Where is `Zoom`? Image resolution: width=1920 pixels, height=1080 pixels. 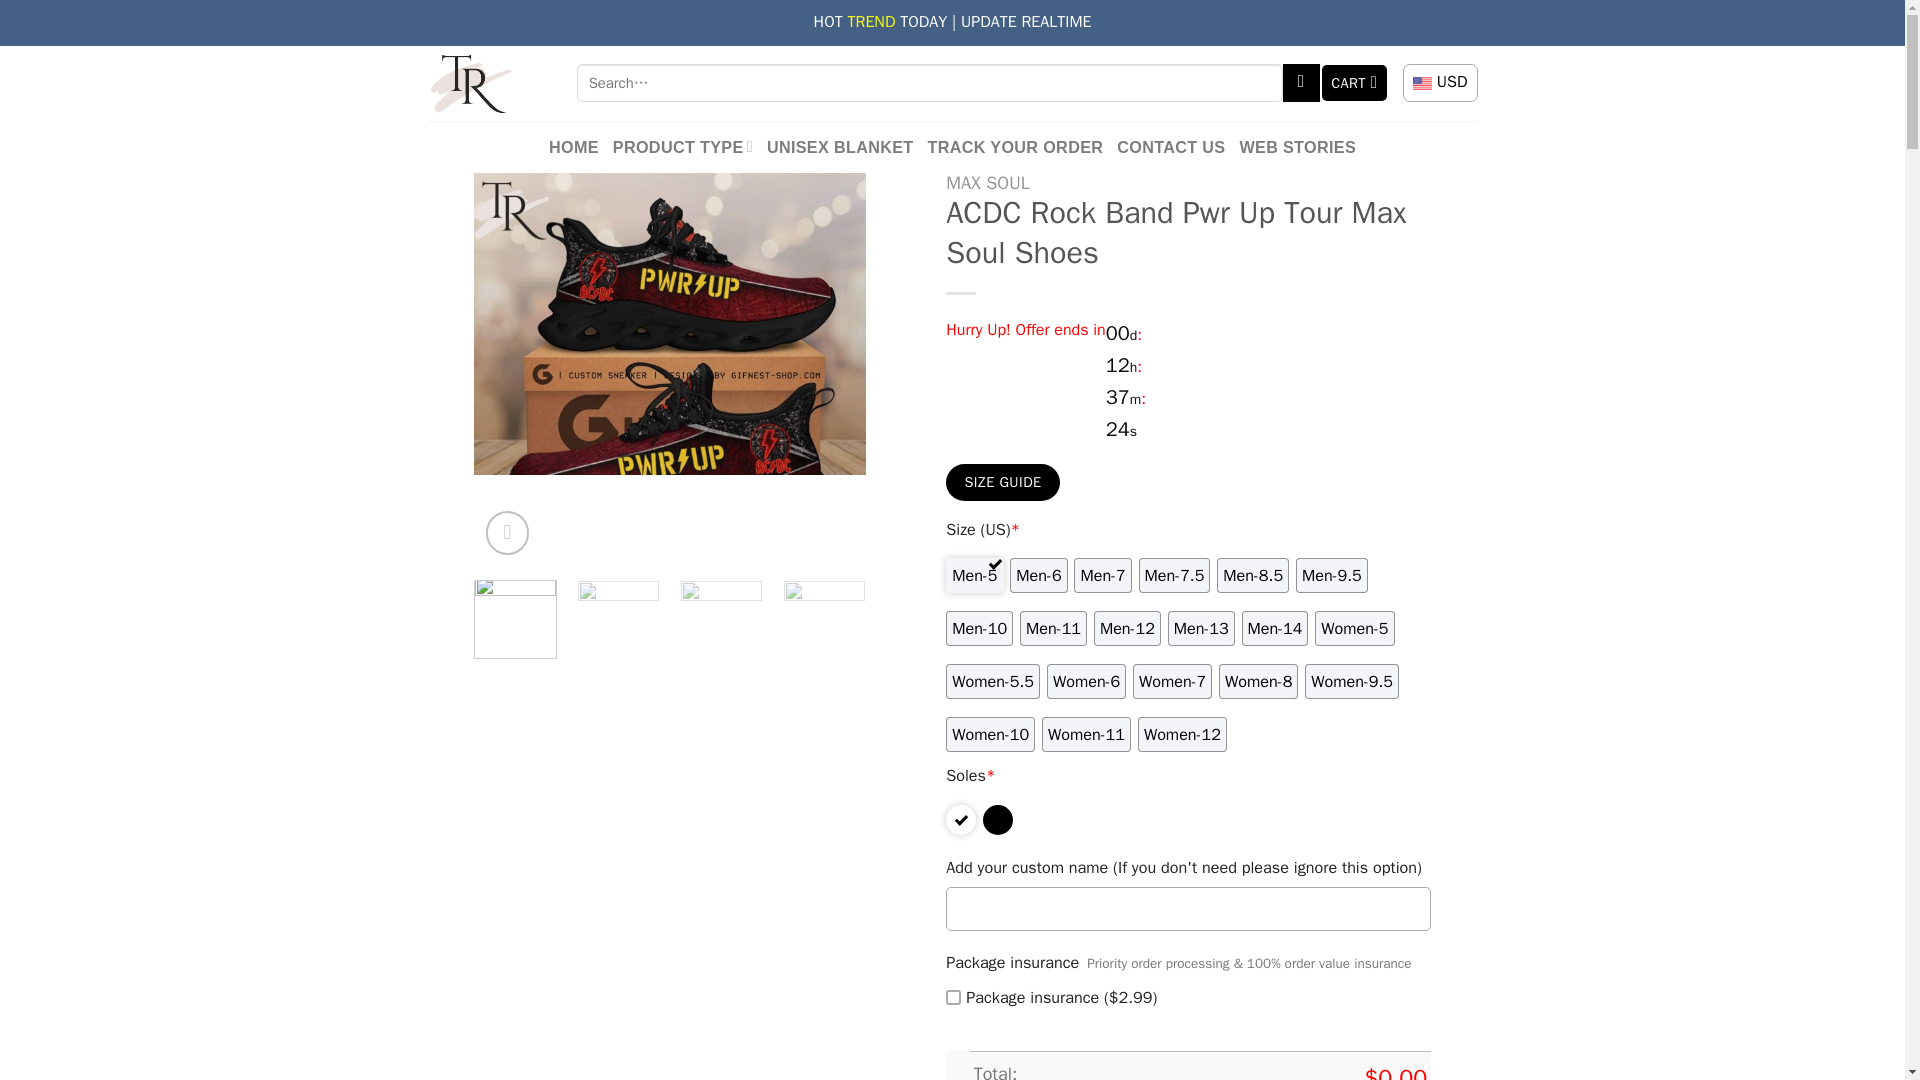 Zoom is located at coordinates (507, 532).